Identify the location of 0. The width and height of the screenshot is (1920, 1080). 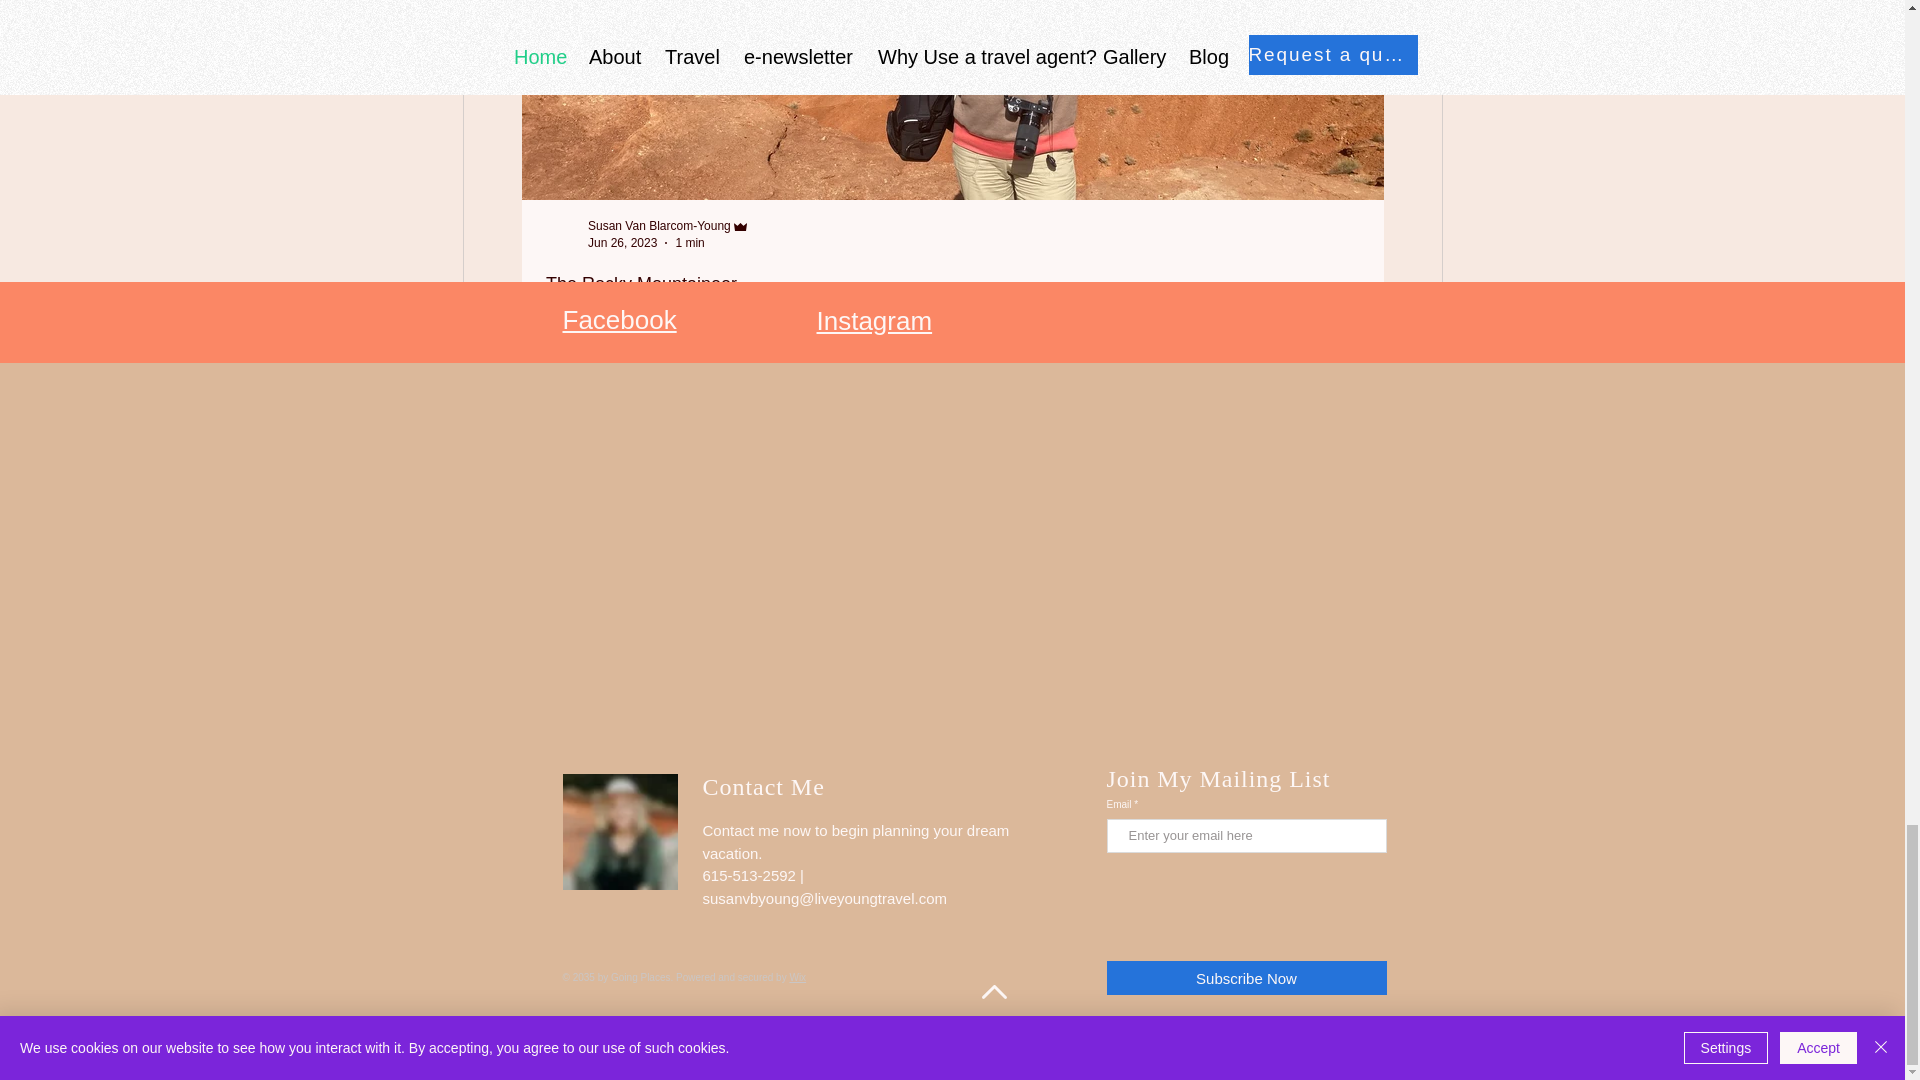
(1344, 396).